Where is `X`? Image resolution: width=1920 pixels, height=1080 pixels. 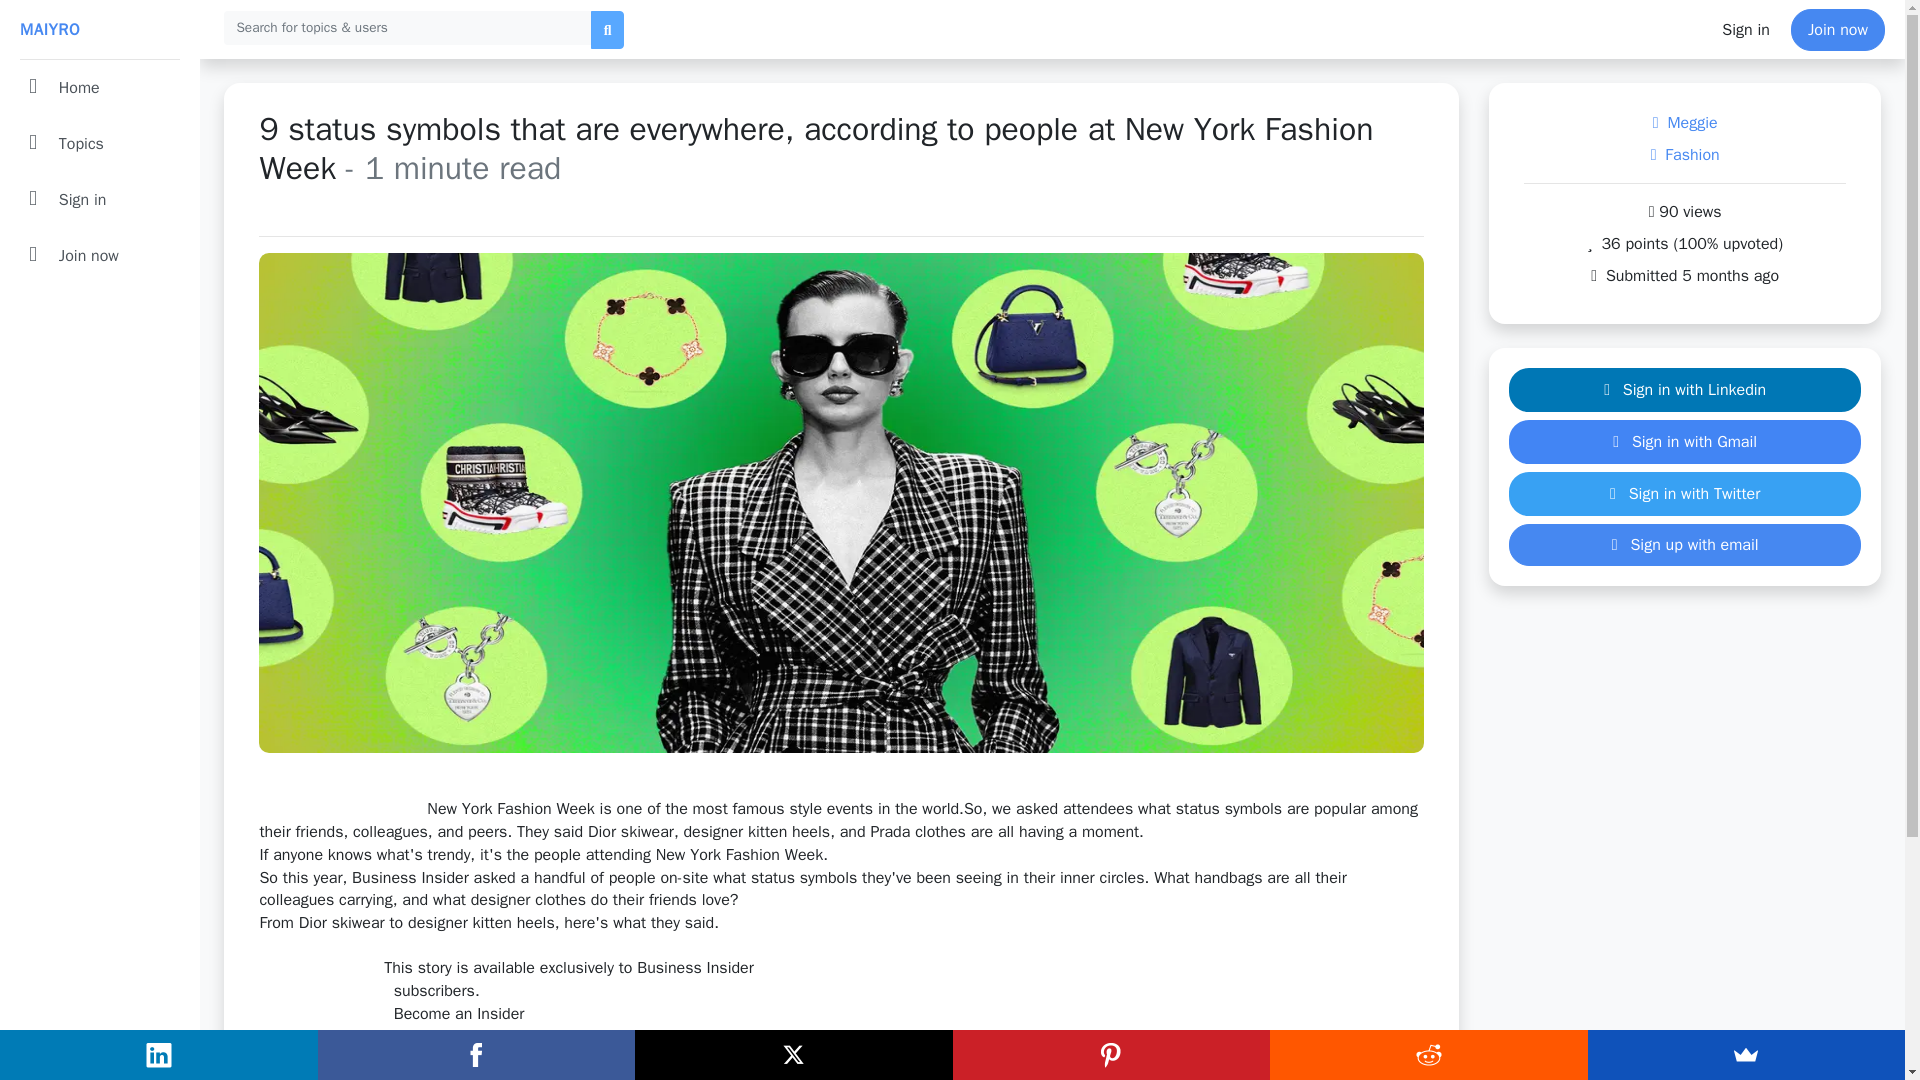 X is located at coordinates (794, 1055).